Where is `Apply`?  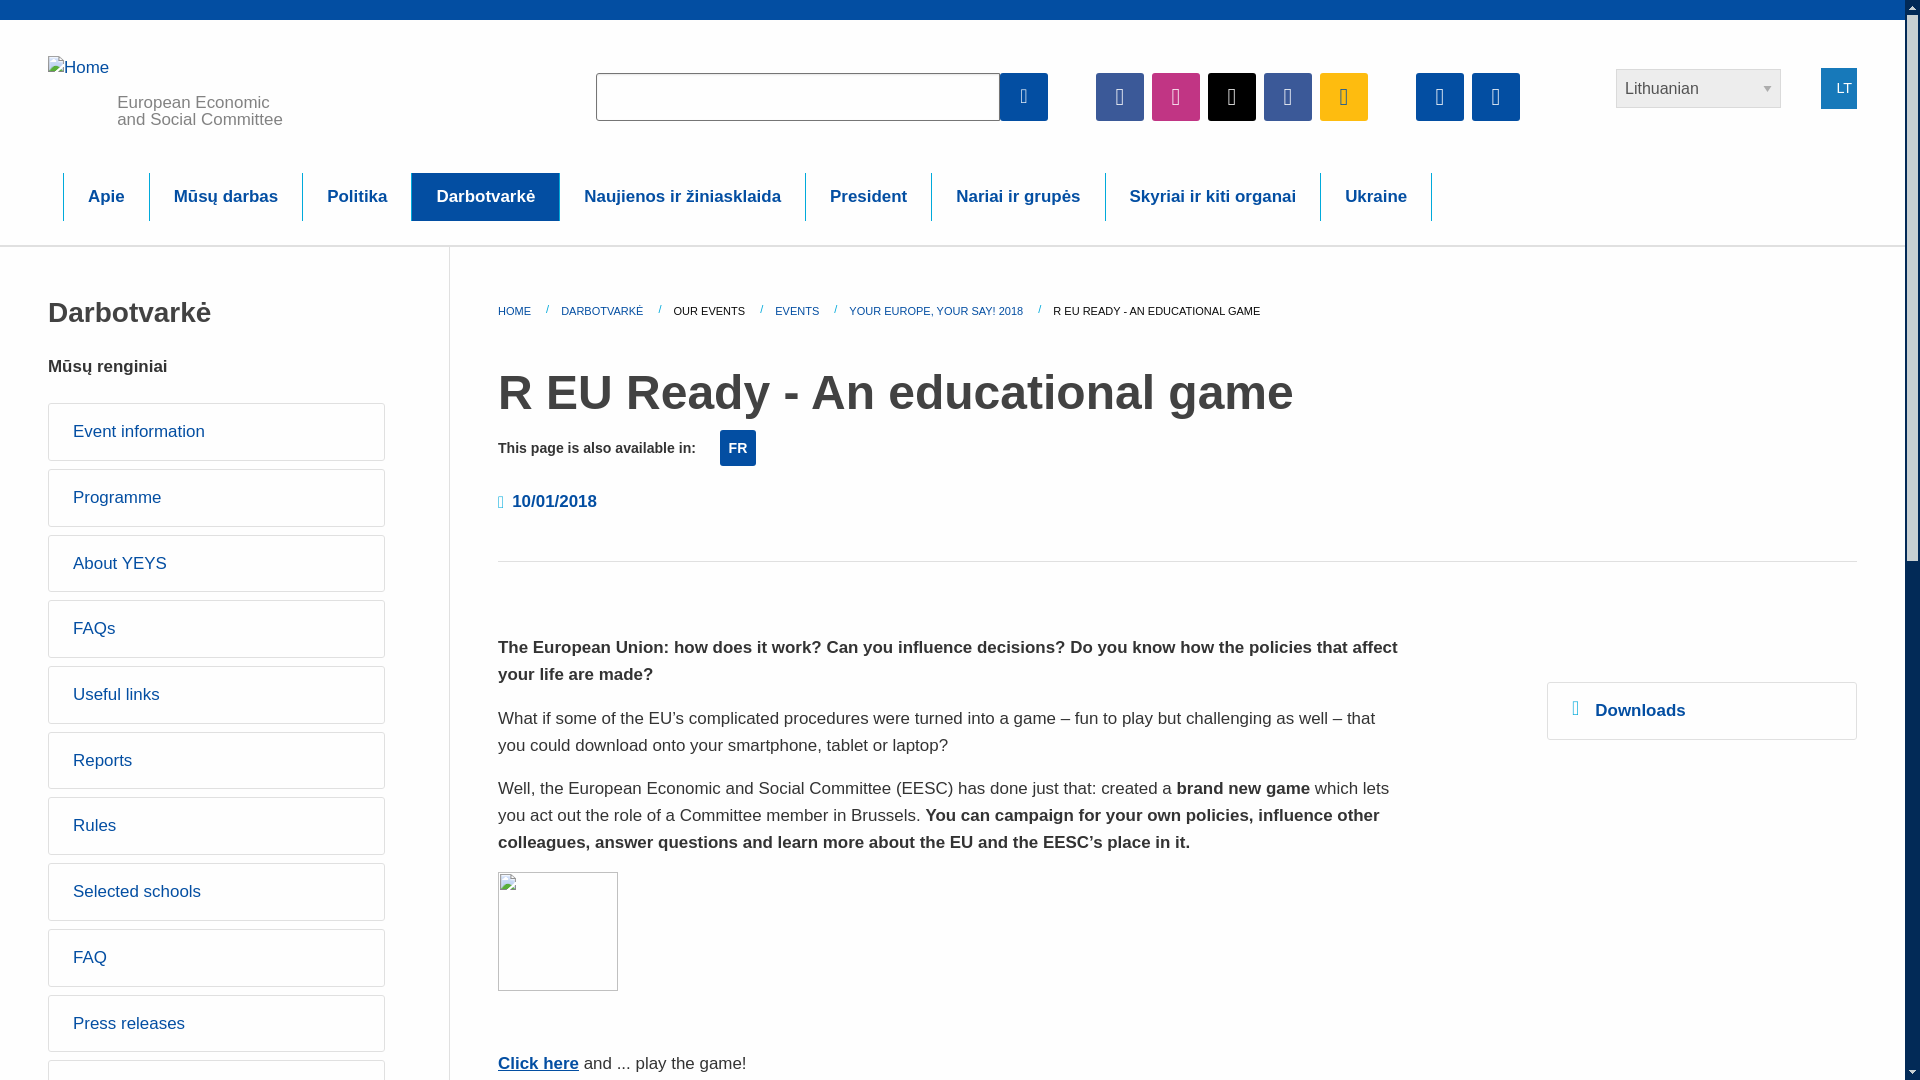
Apply is located at coordinates (1024, 96).